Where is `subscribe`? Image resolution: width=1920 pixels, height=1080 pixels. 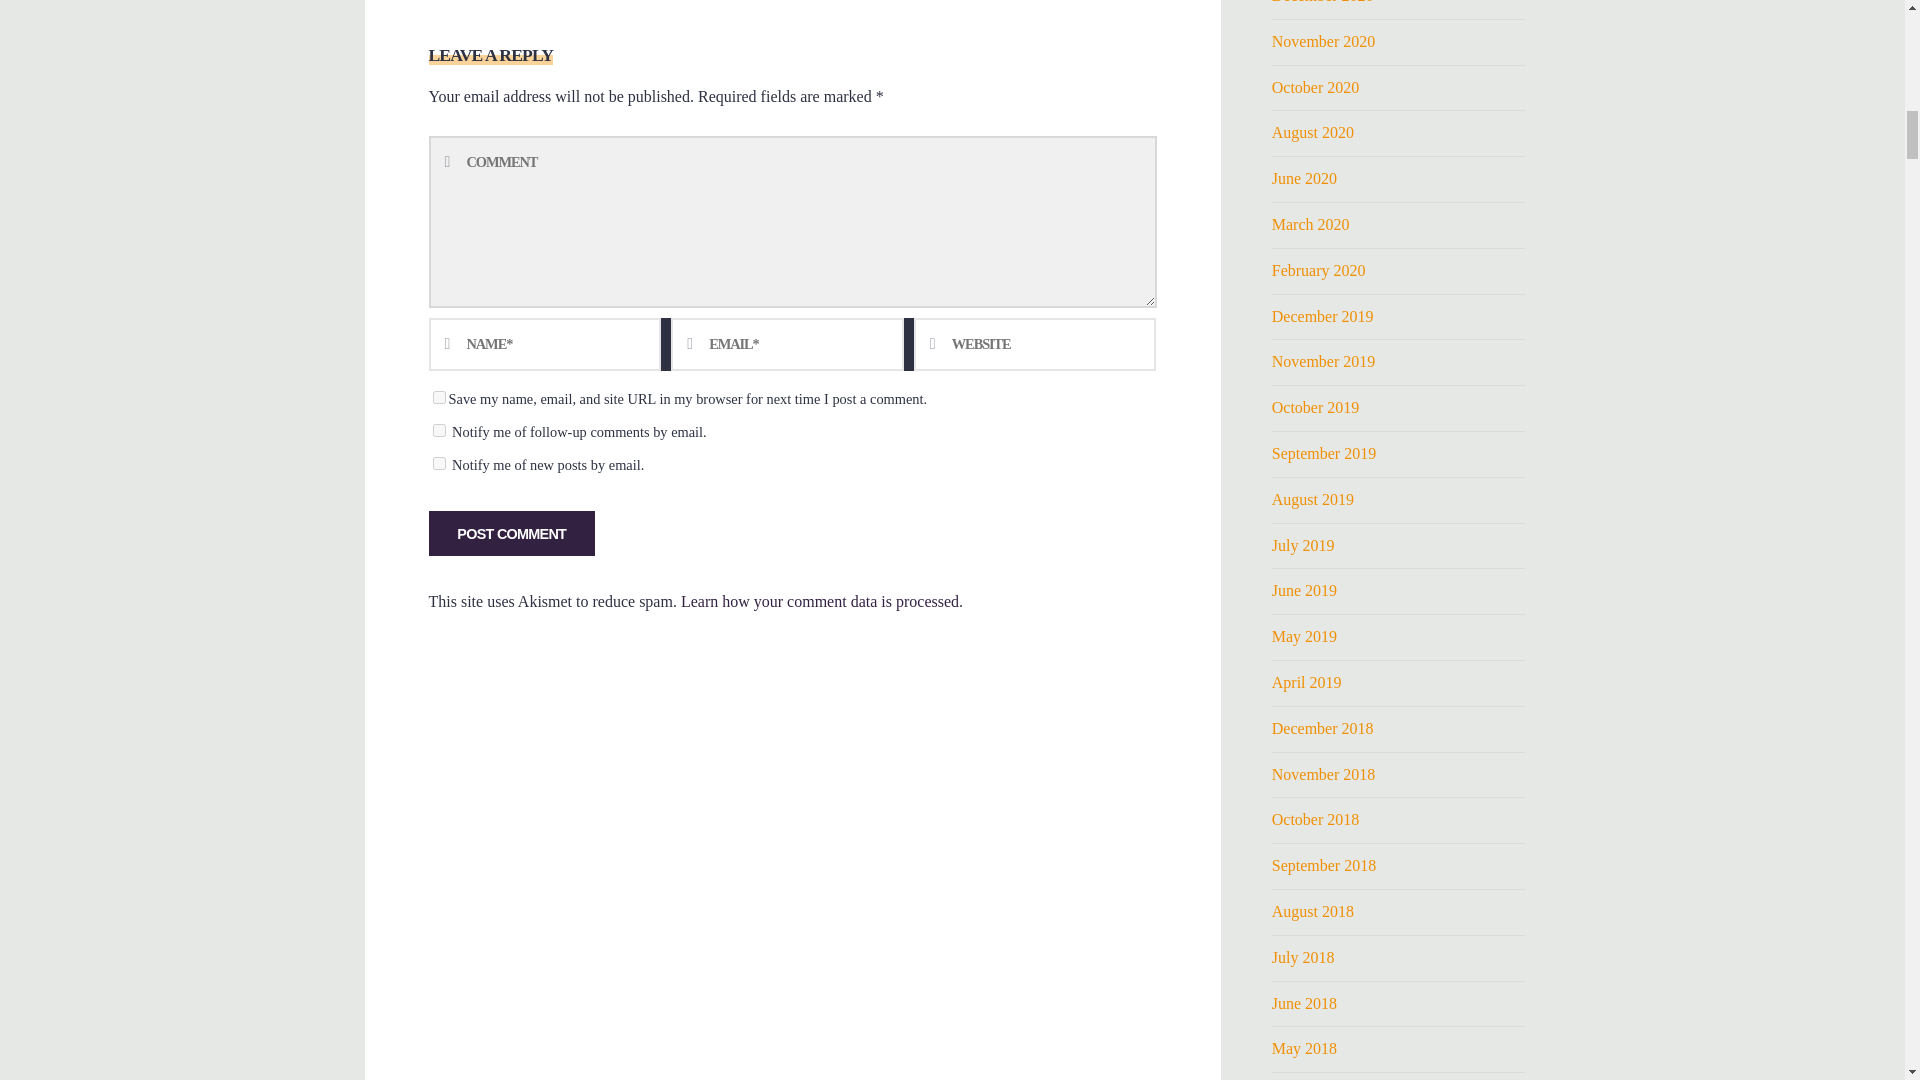 subscribe is located at coordinates (438, 462).